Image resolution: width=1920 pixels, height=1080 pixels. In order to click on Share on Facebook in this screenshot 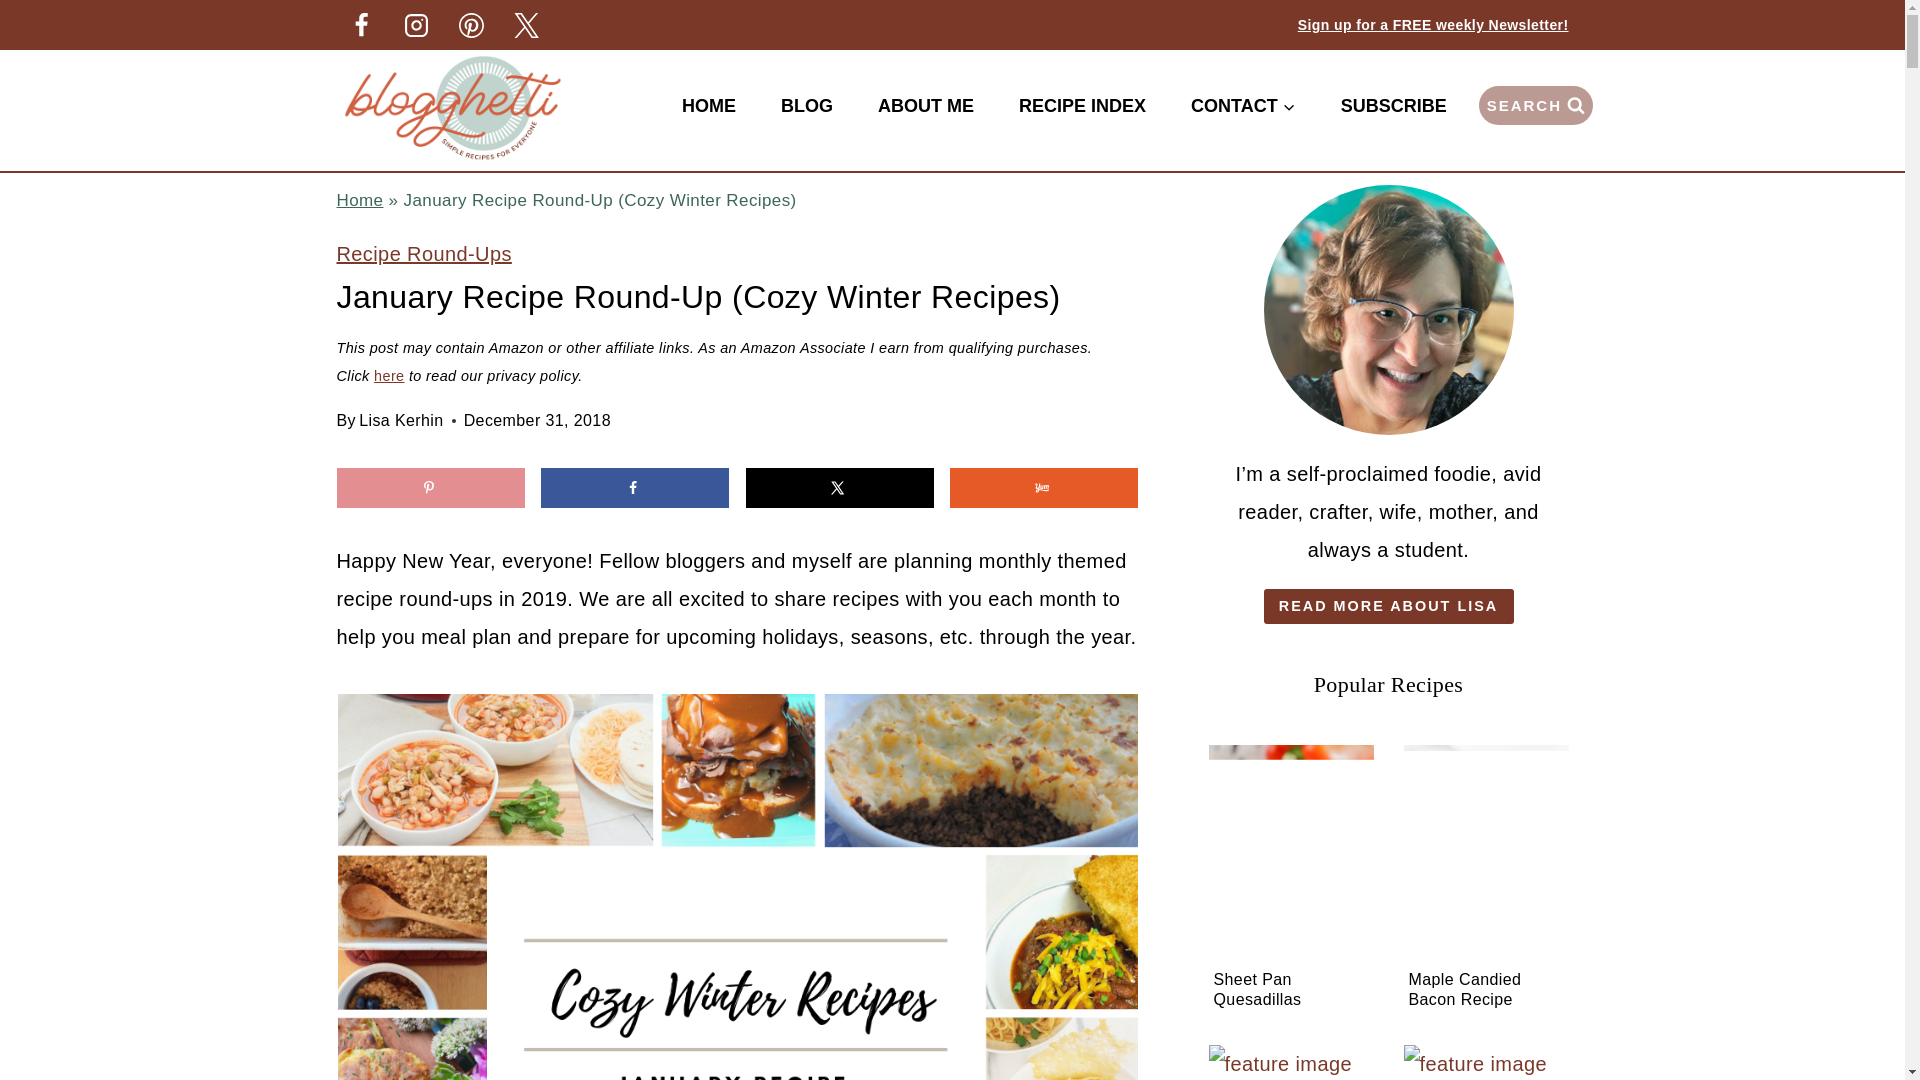, I will do `click(635, 487)`.